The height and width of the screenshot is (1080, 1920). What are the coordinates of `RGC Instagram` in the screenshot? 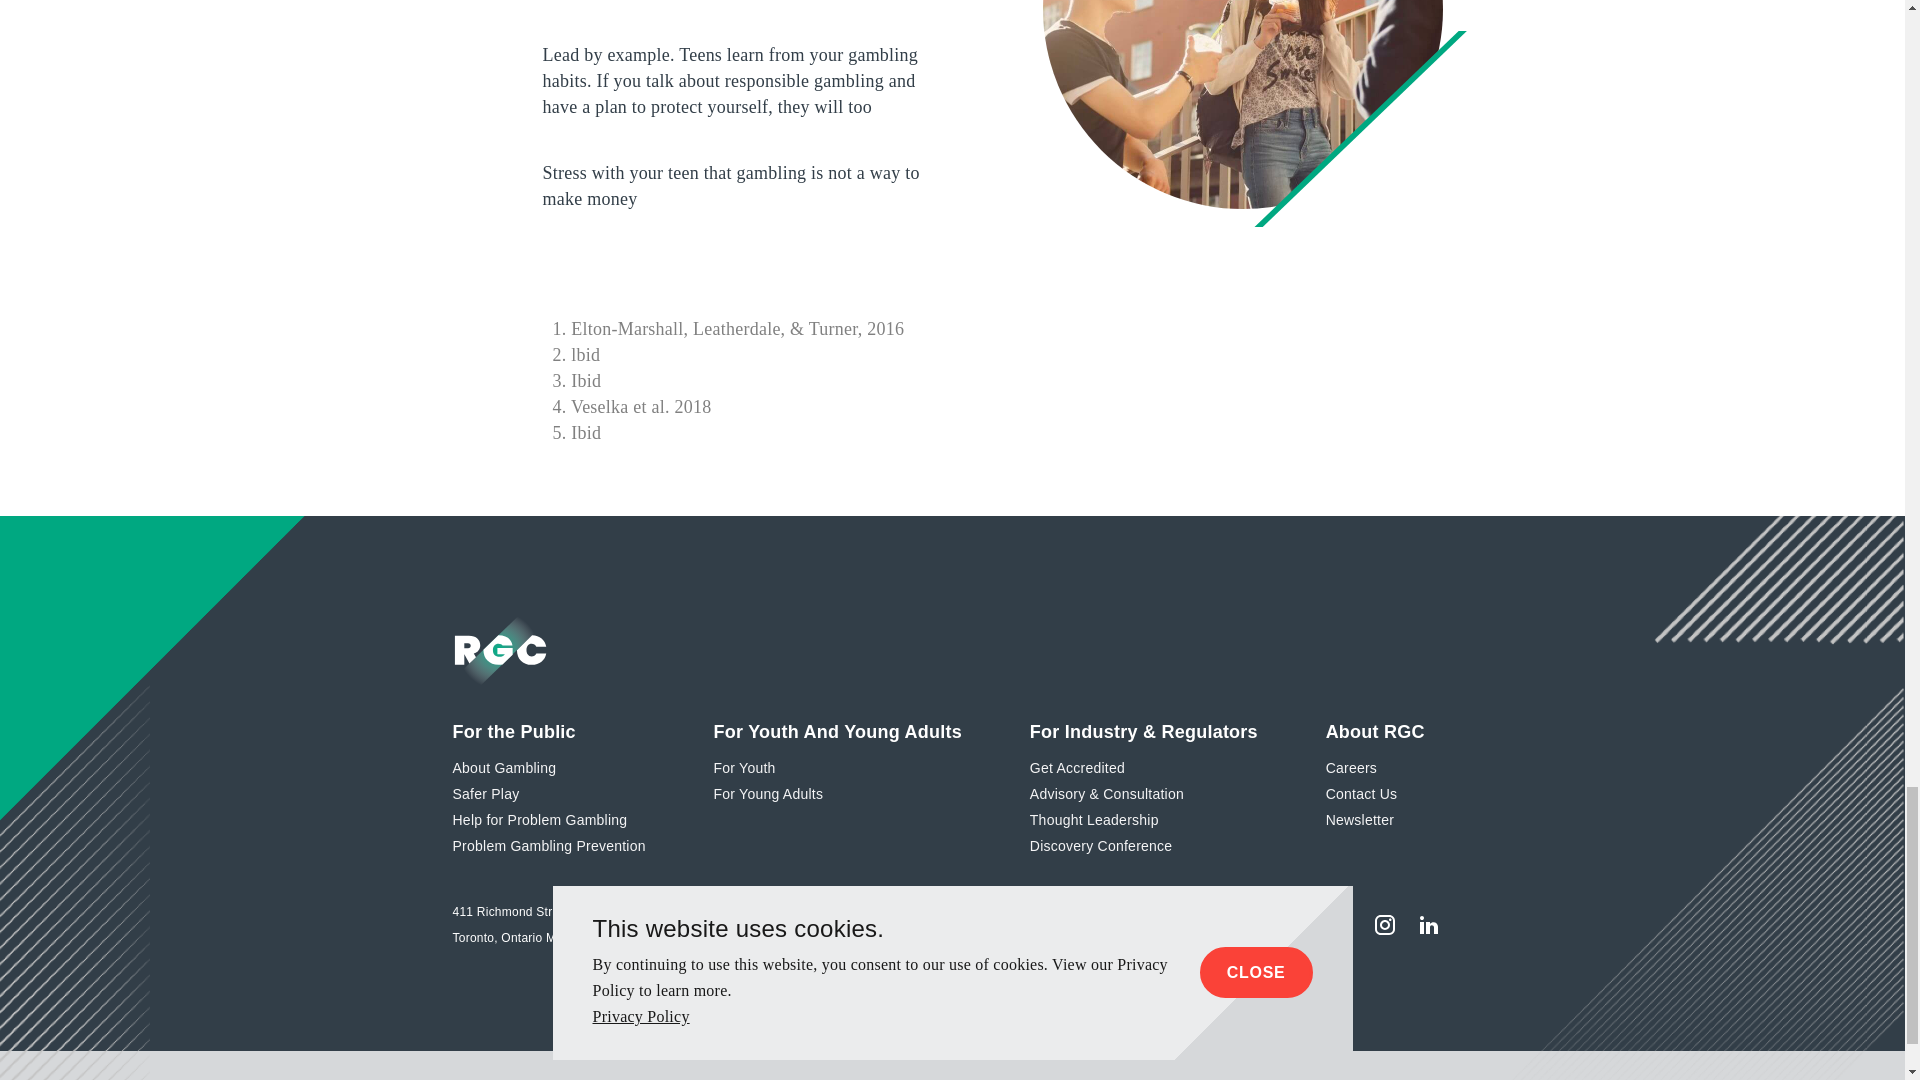 It's located at (1383, 924).